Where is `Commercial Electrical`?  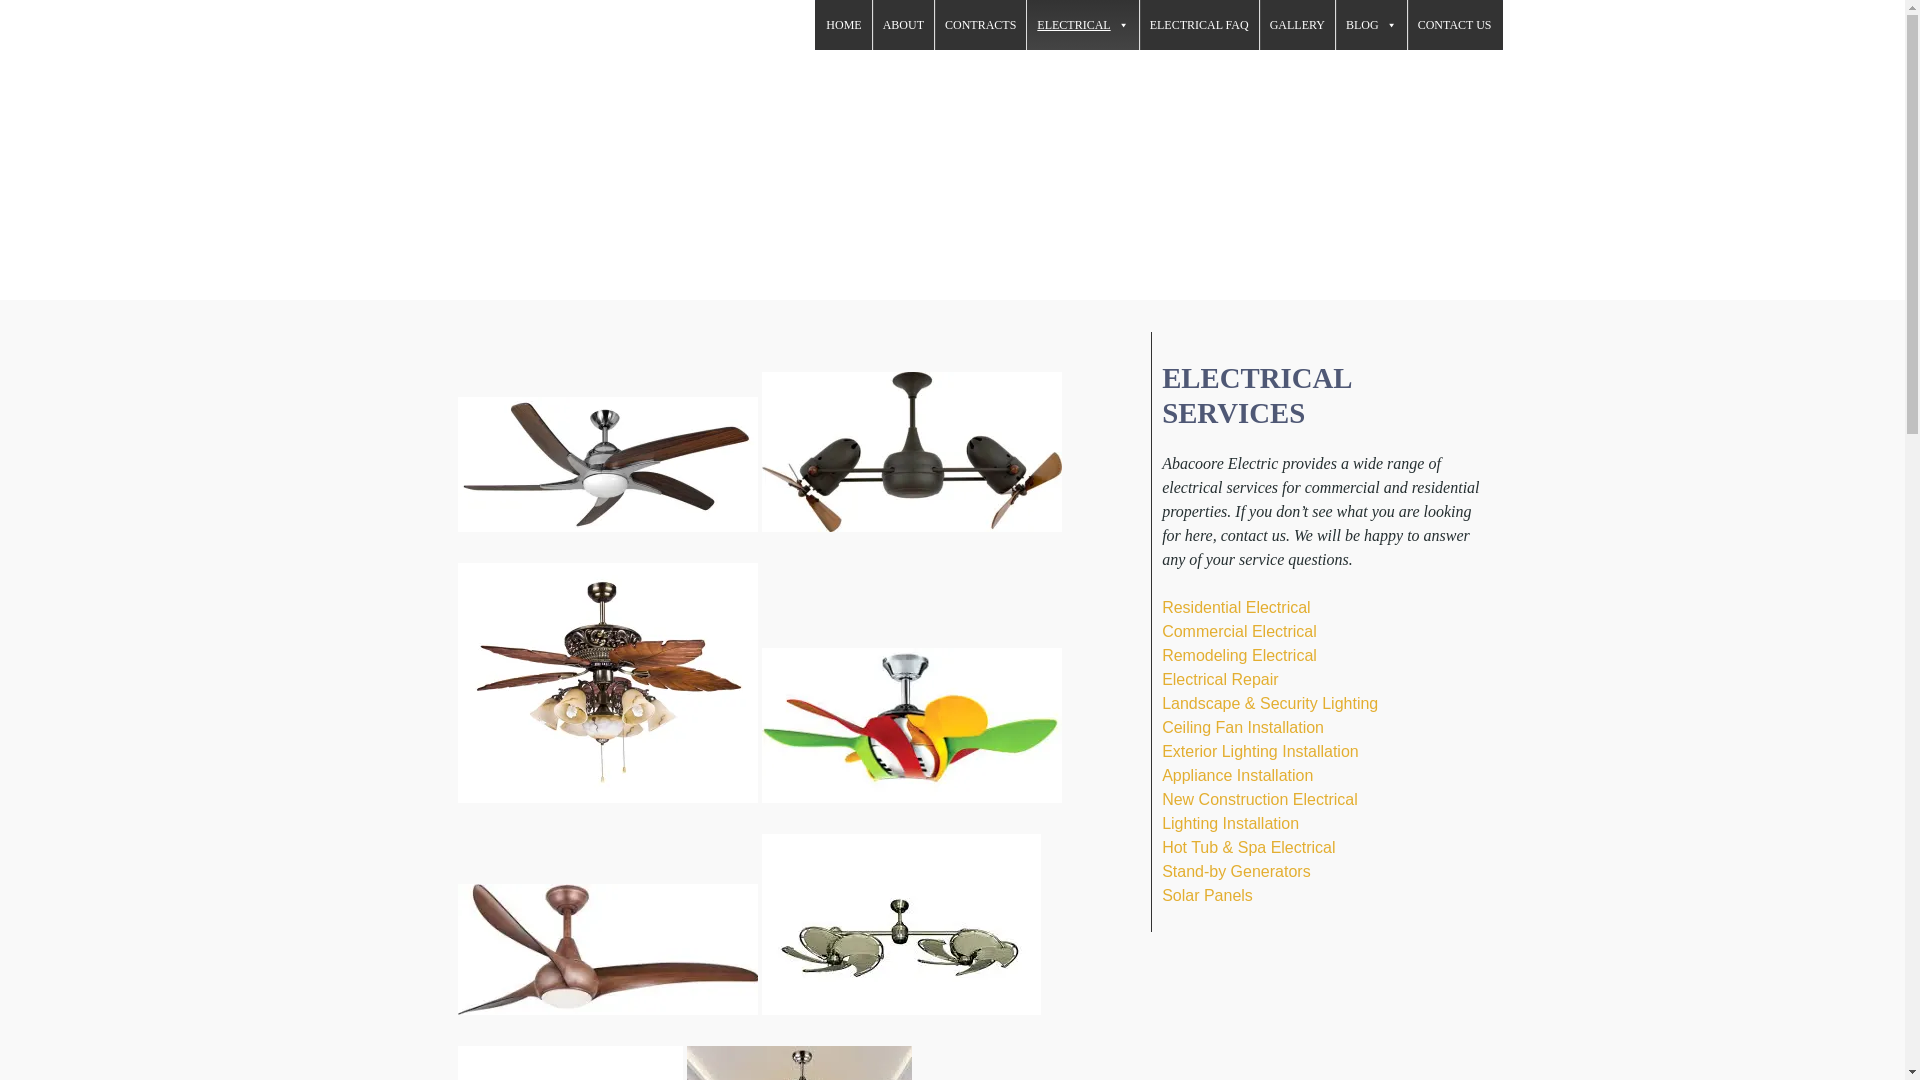 Commercial Electrical is located at coordinates (1239, 632).